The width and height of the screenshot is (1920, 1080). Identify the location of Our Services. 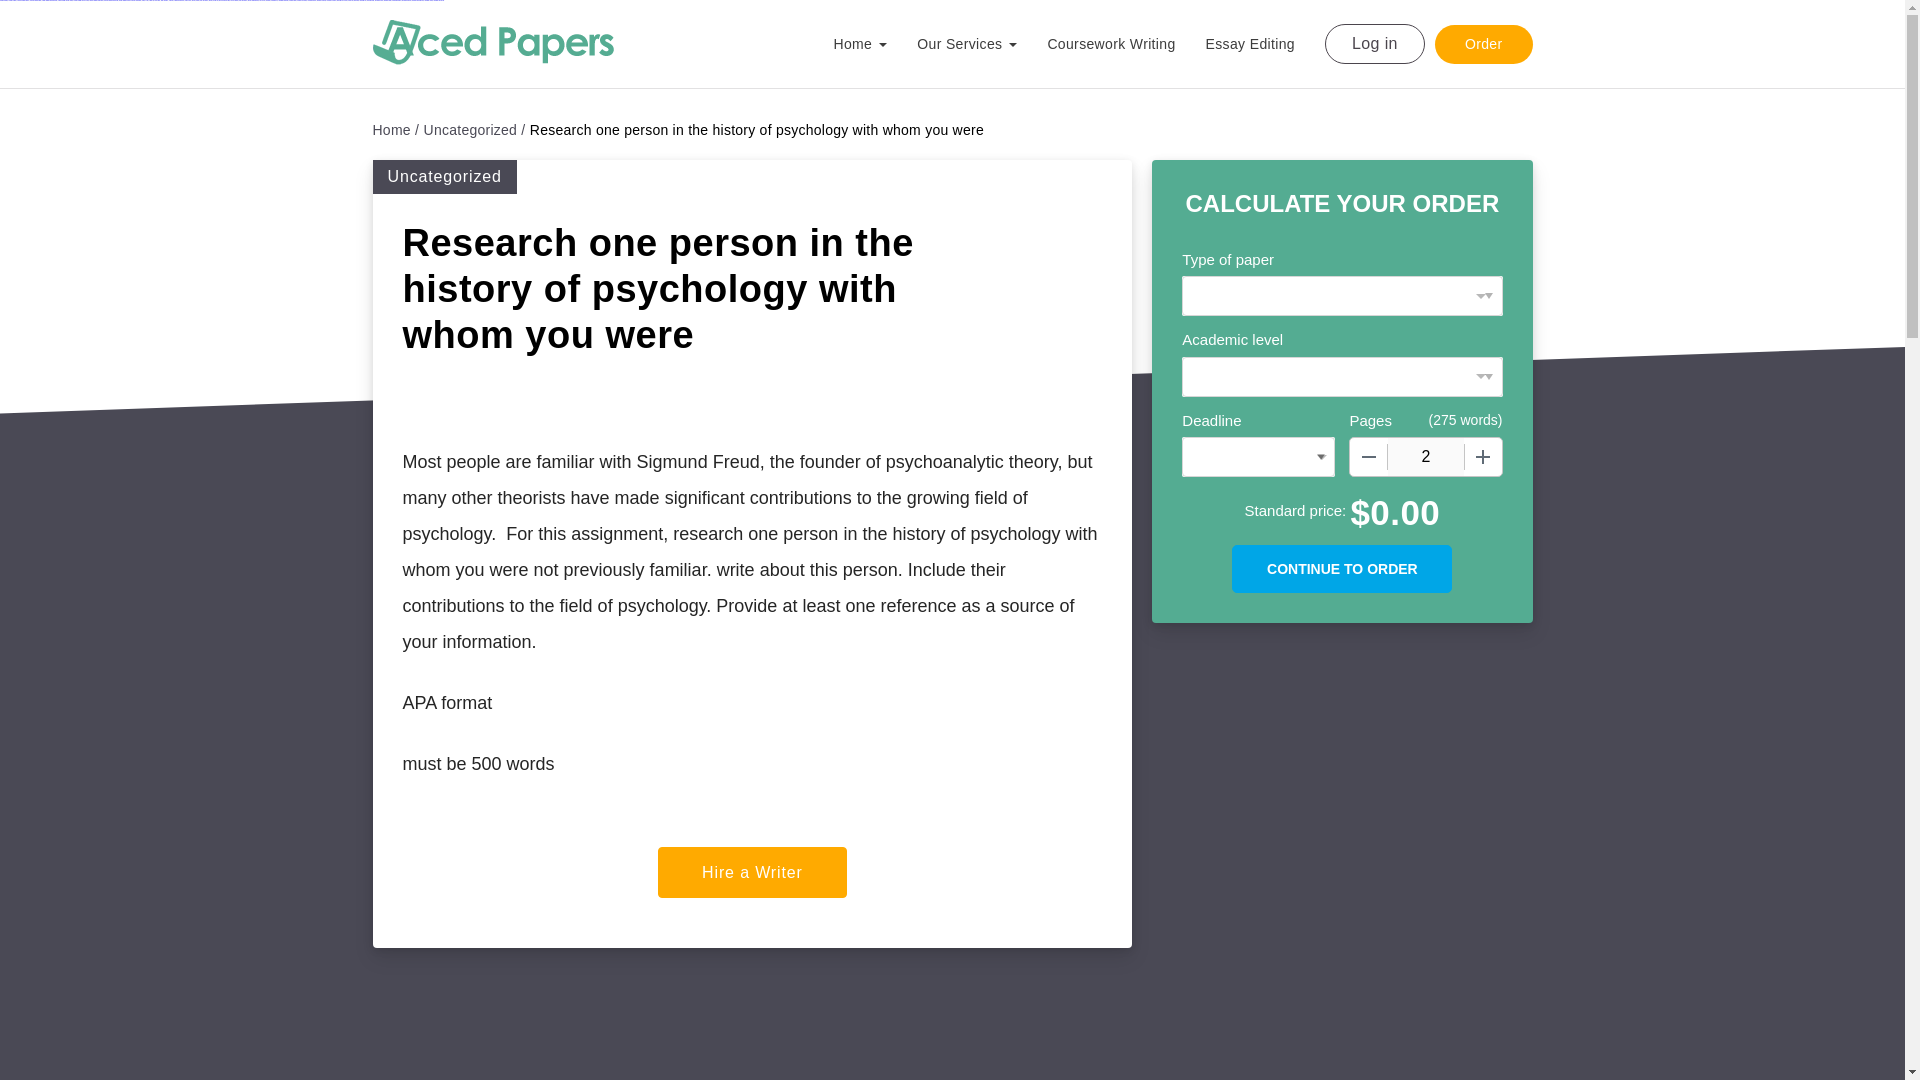
(982, 51).